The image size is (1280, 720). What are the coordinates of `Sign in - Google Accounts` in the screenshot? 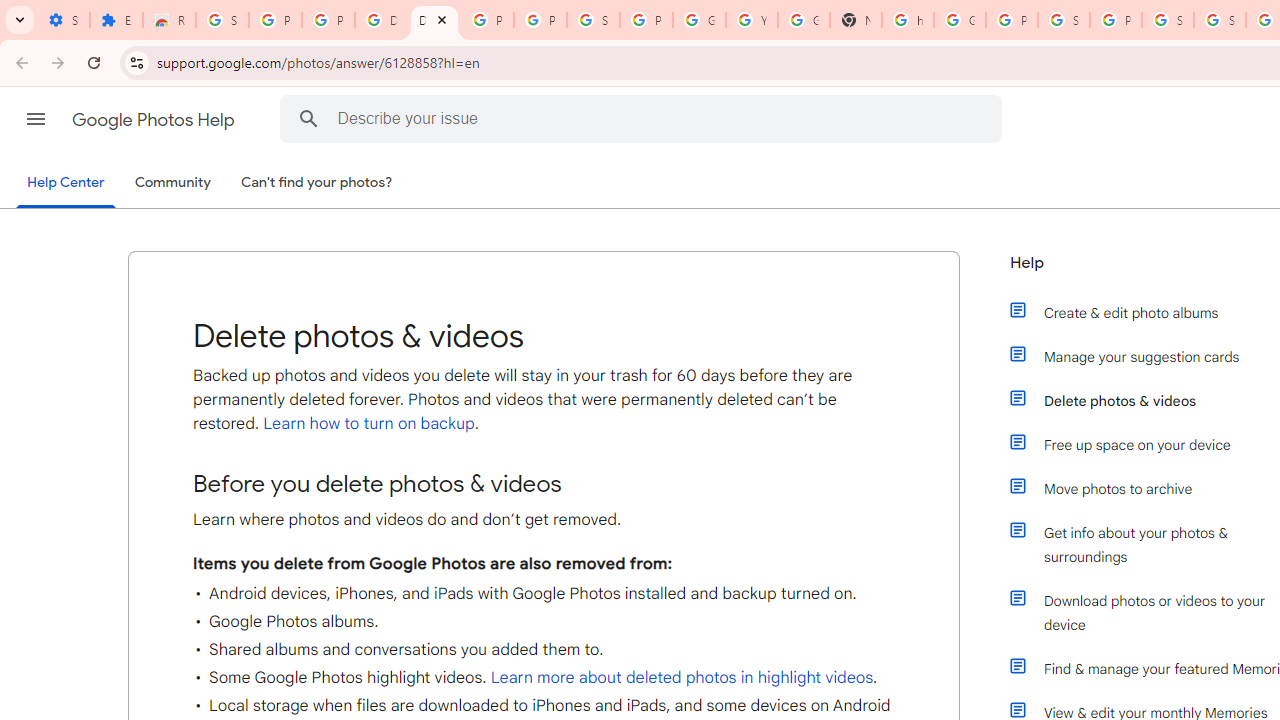 It's located at (1220, 20).